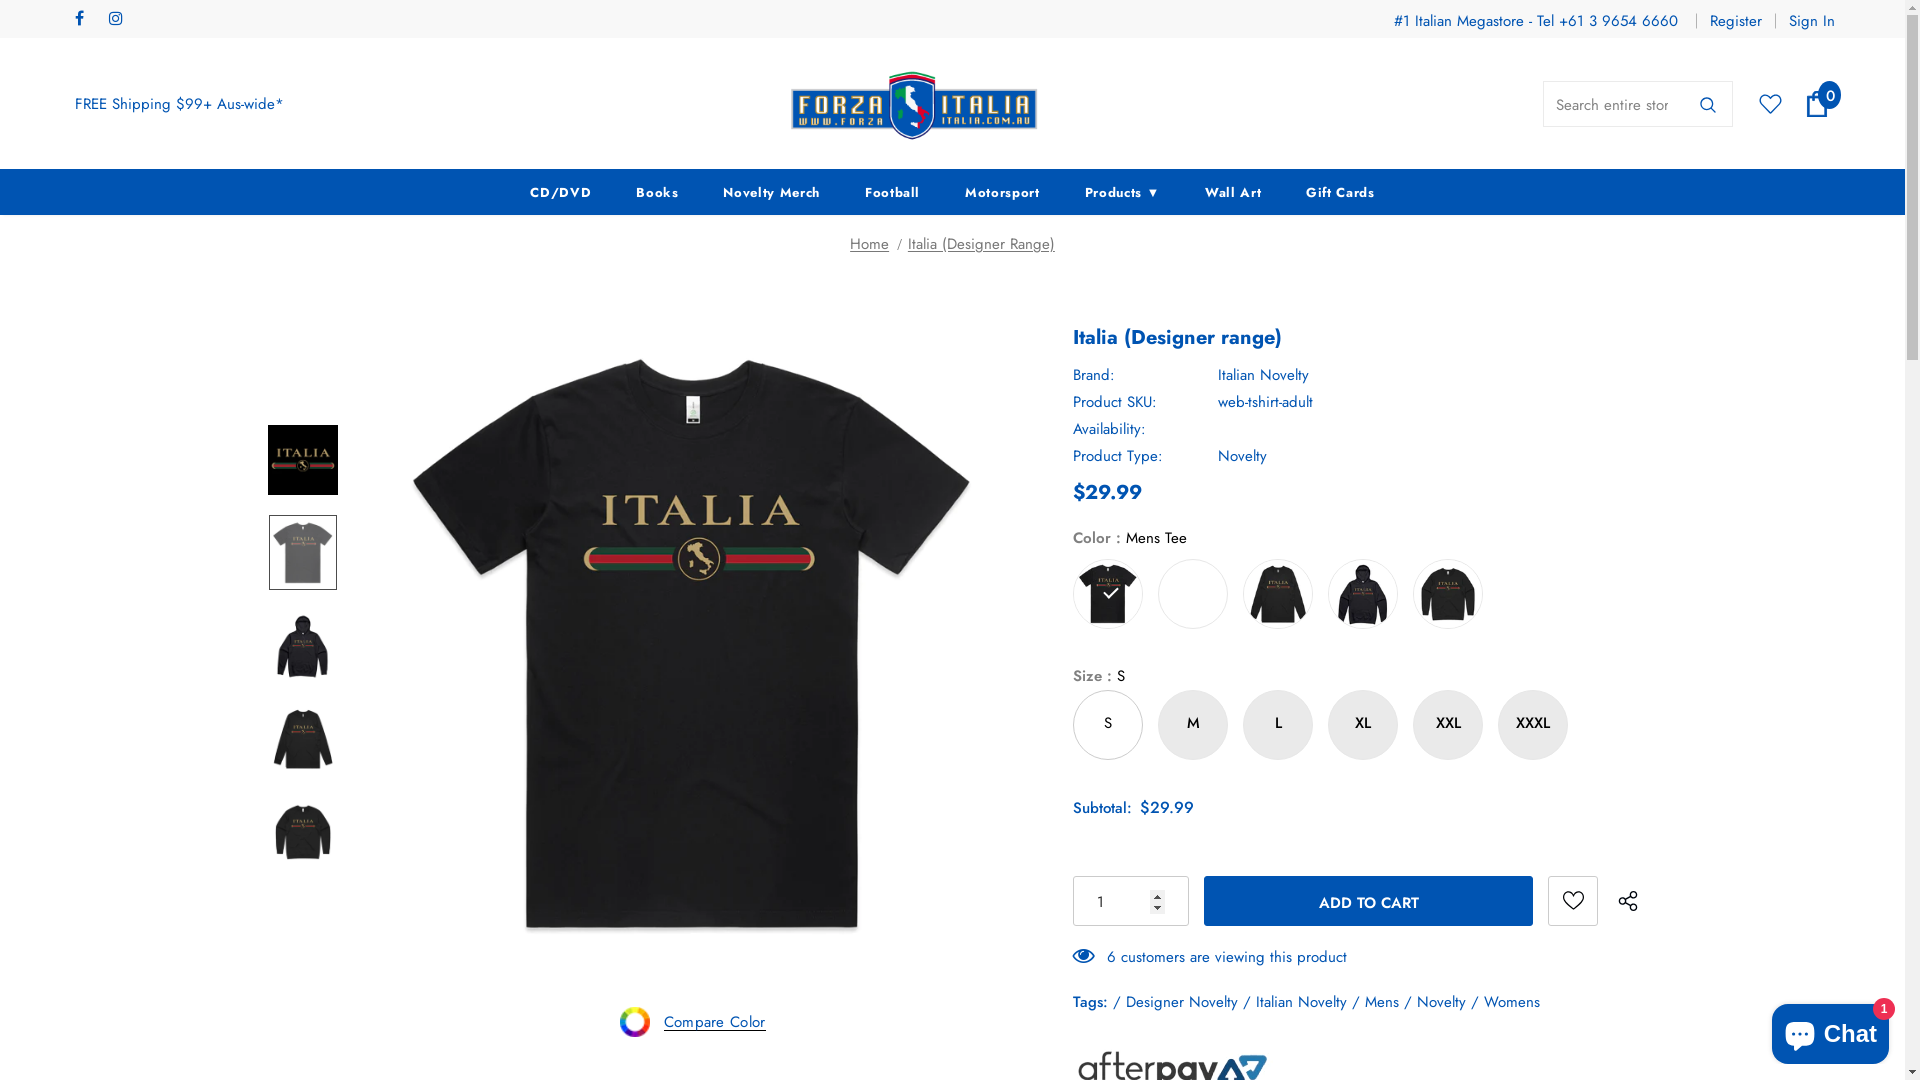 This screenshot has width=1920, height=1080. What do you see at coordinates (1512, 1002) in the screenshot?
I see `Womens` at bounding box center [1512, 1002].